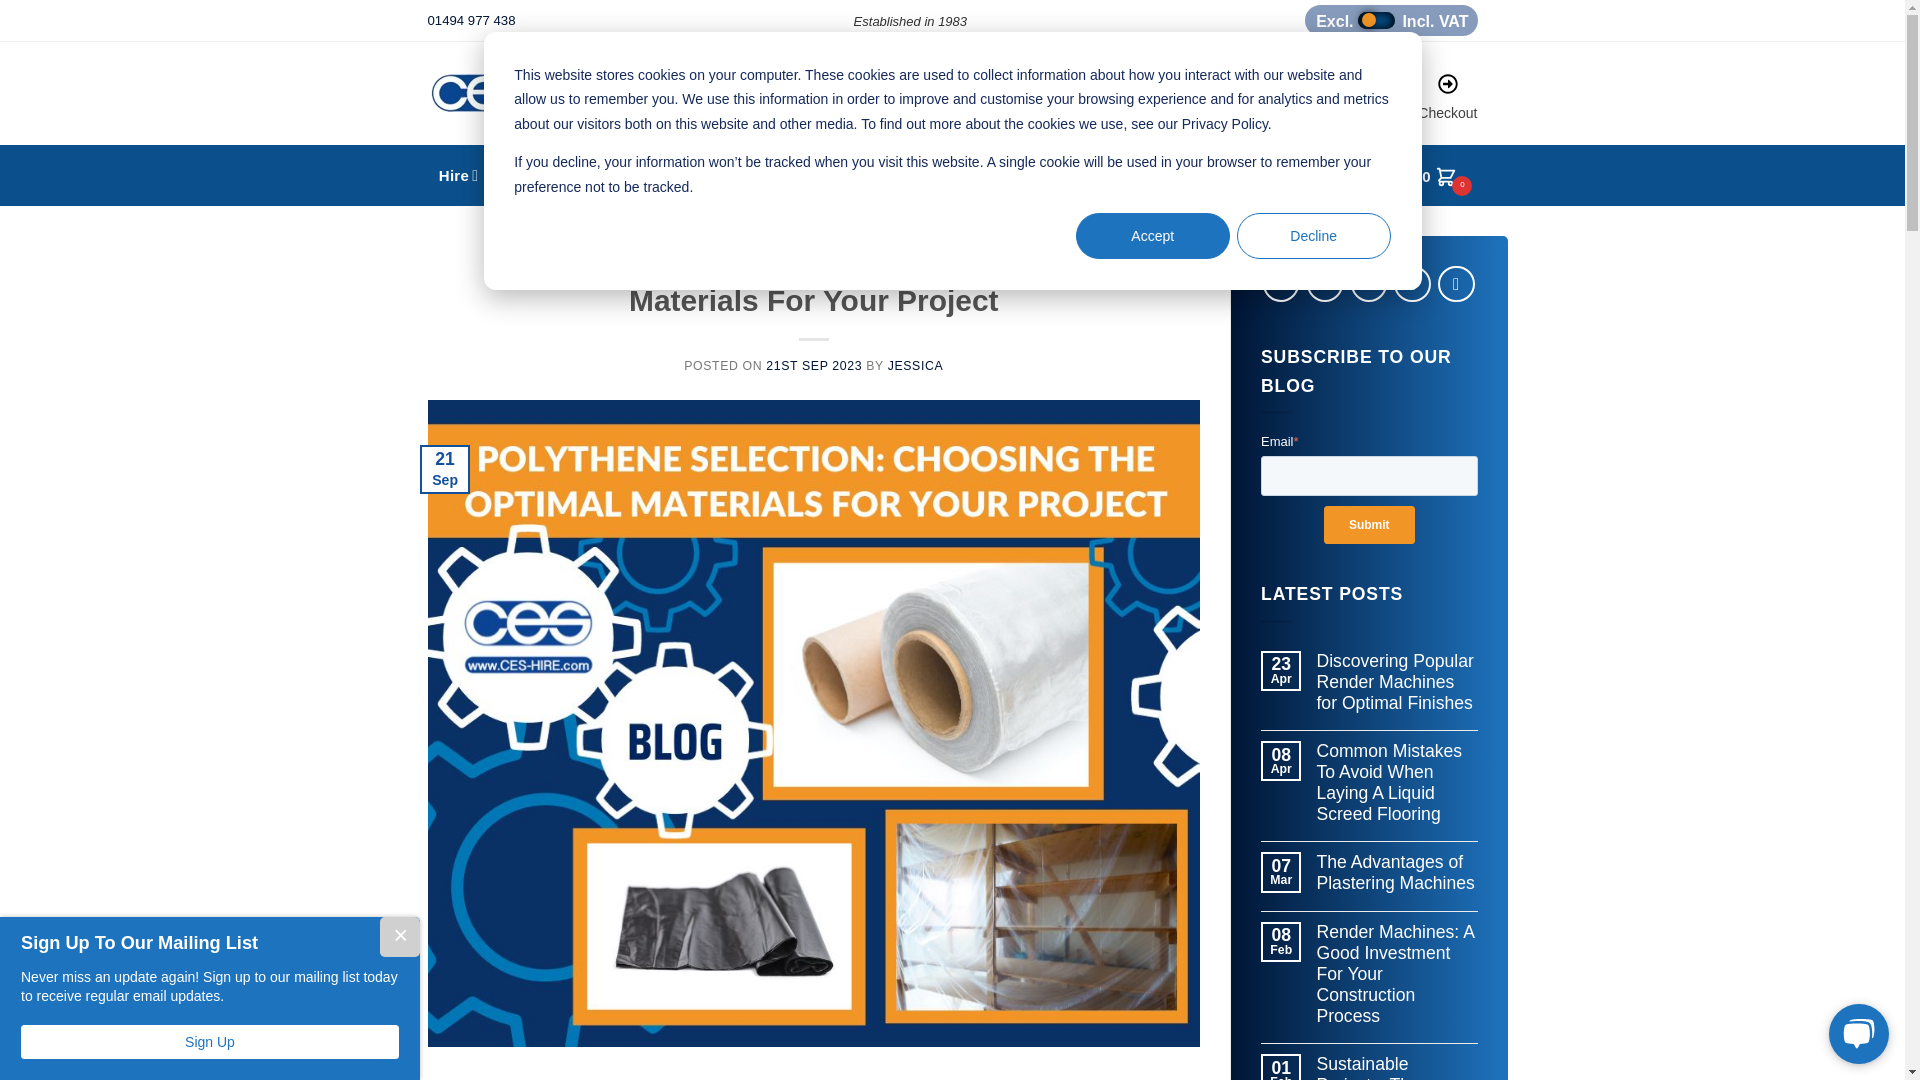 The image size is (1920, 1080). Describe the element at coordinates (1368, 284) in the screenshot. I see `Send us an email` at that location.